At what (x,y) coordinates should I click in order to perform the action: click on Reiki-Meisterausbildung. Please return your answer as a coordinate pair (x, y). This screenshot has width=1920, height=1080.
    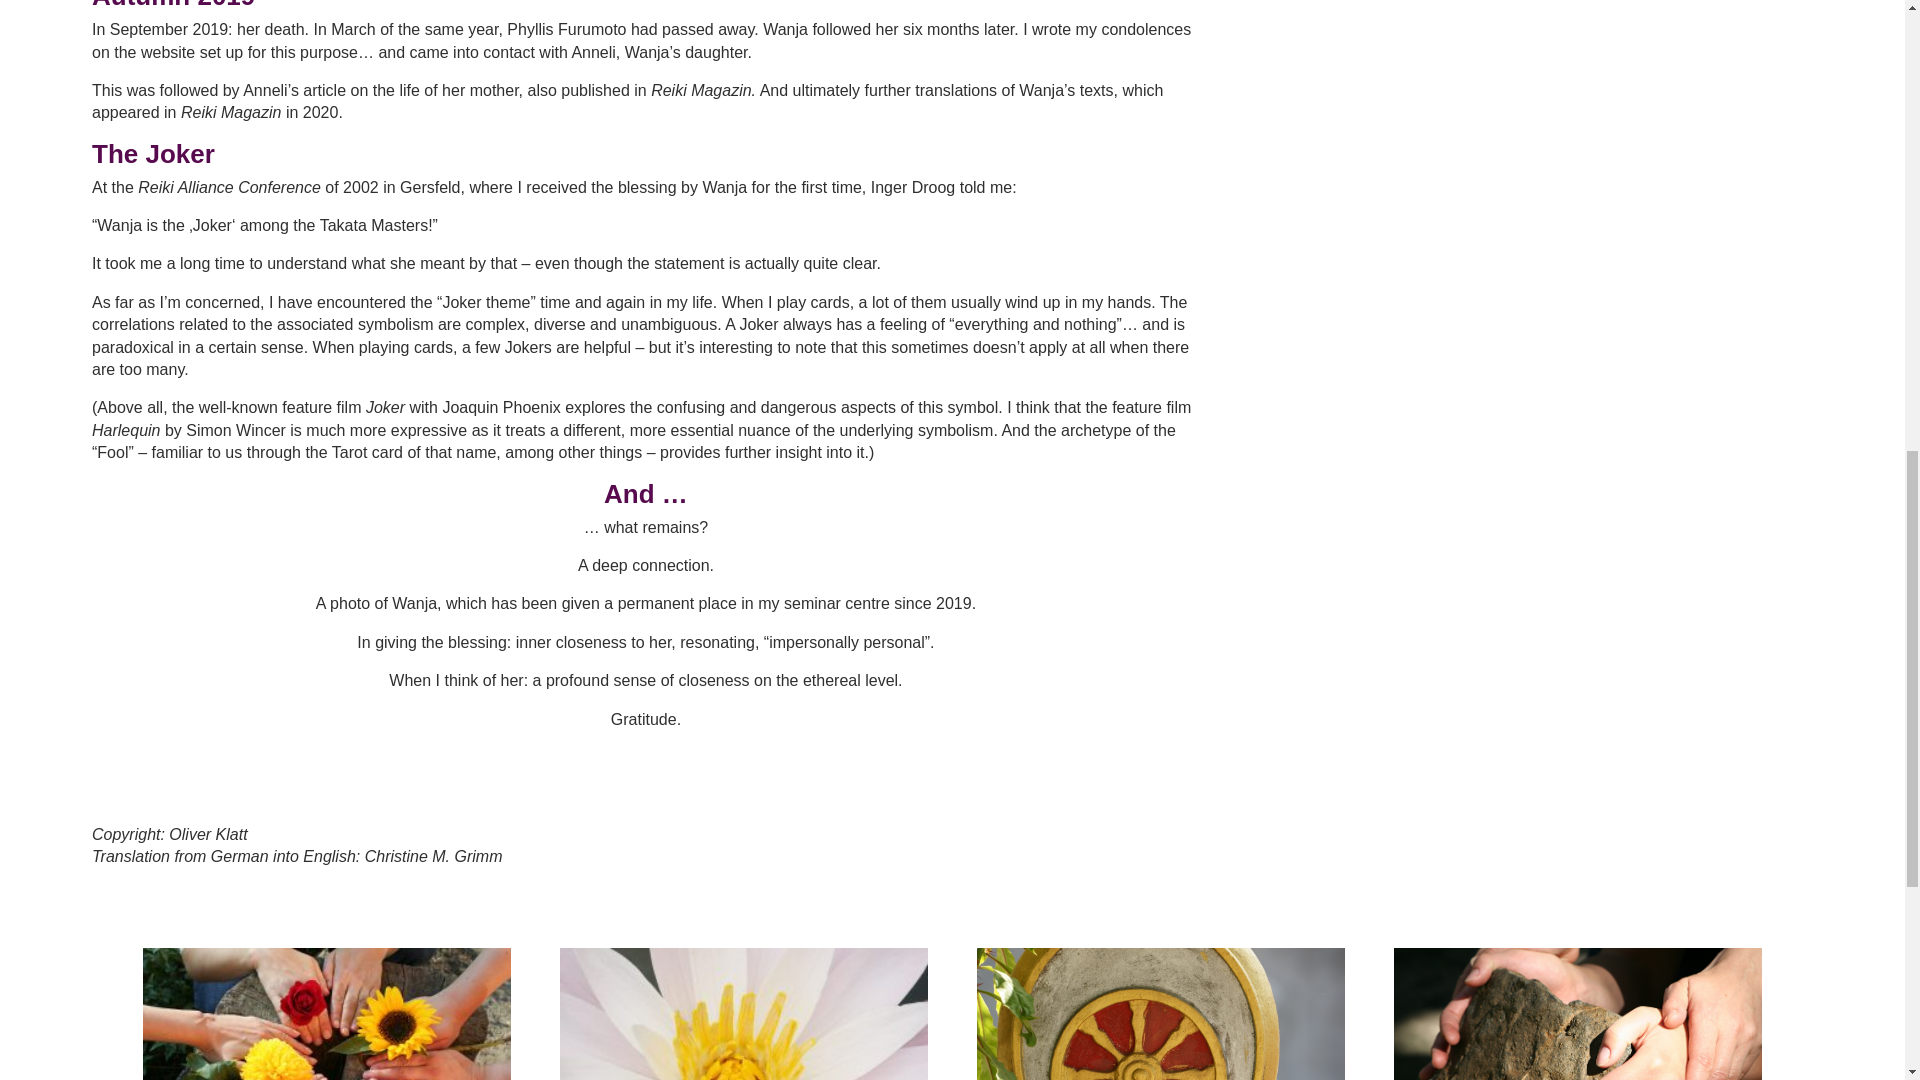
    Looking at the image, I should click on (1578, 1014).